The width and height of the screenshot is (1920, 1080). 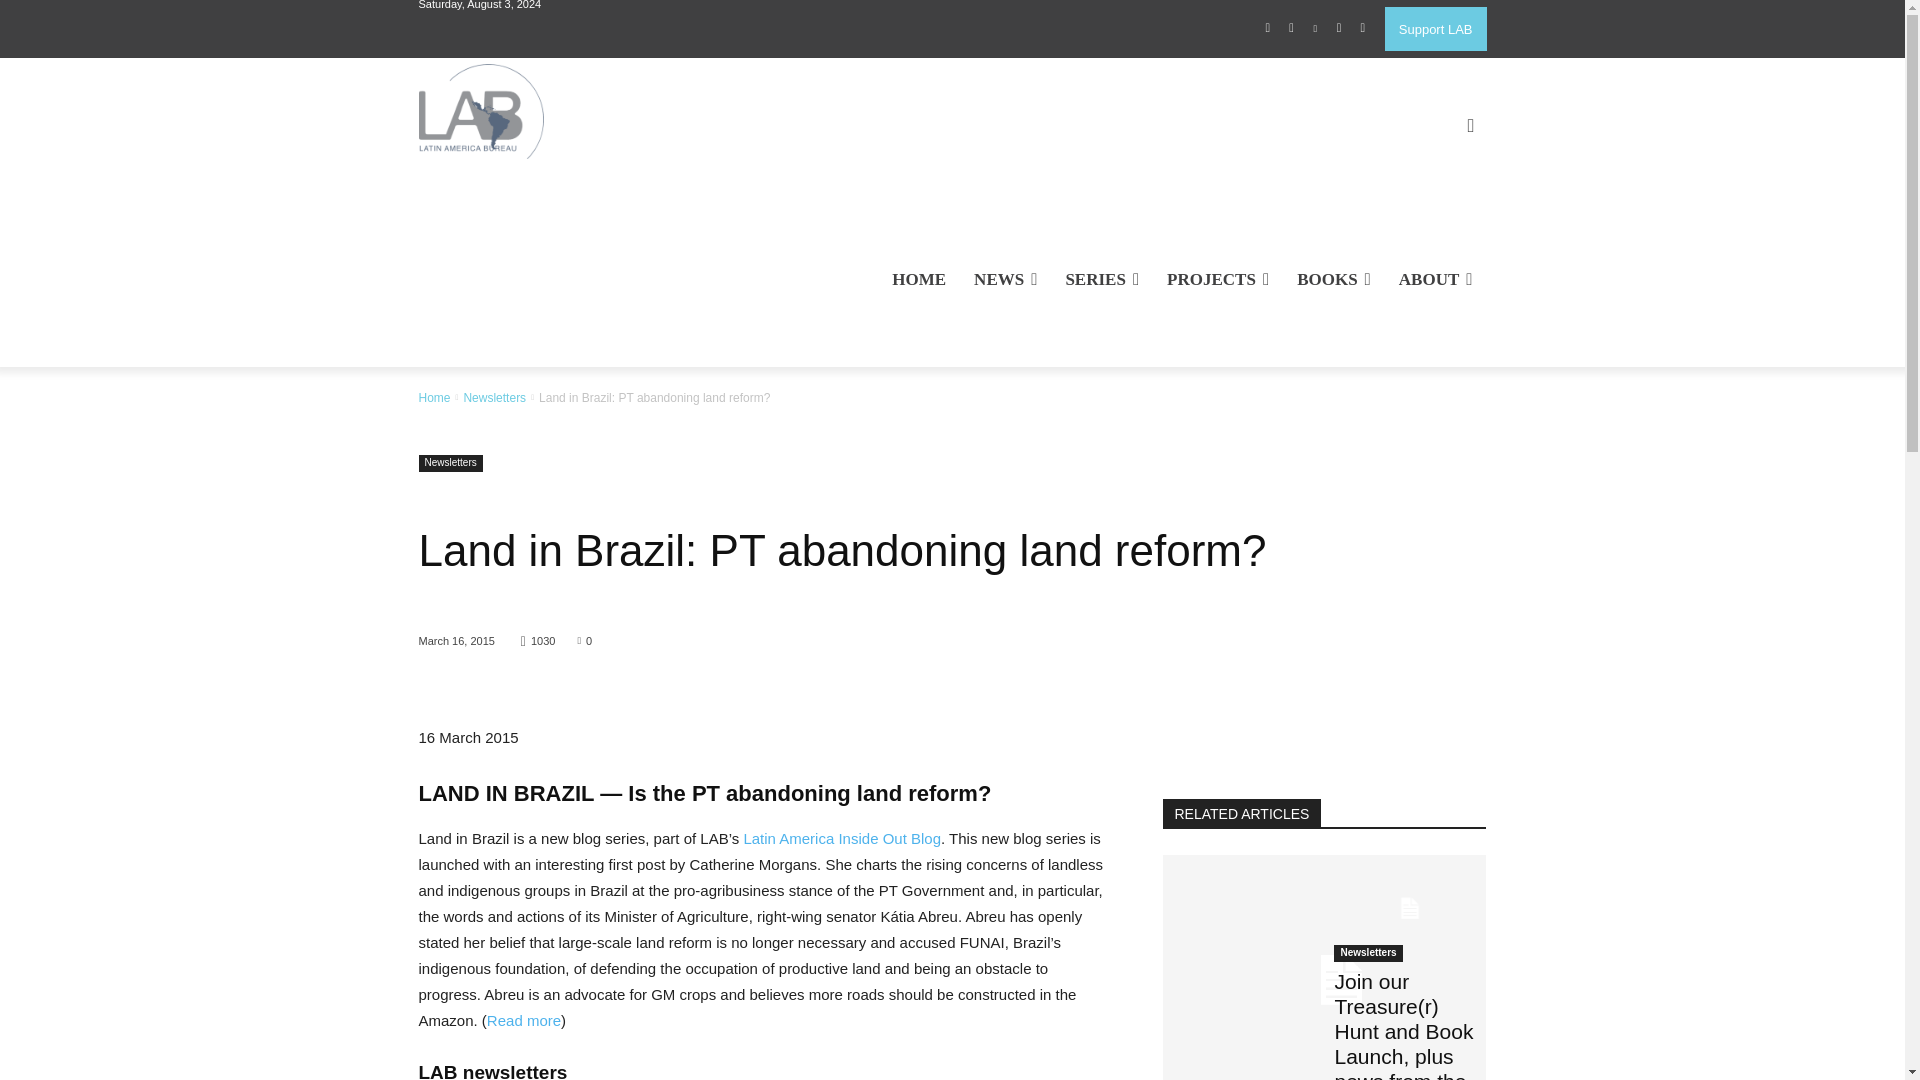 What do you see at coordinates (1268, 29) in the screenshot?
I see `Facebook` at bounding box center [1268, 29].